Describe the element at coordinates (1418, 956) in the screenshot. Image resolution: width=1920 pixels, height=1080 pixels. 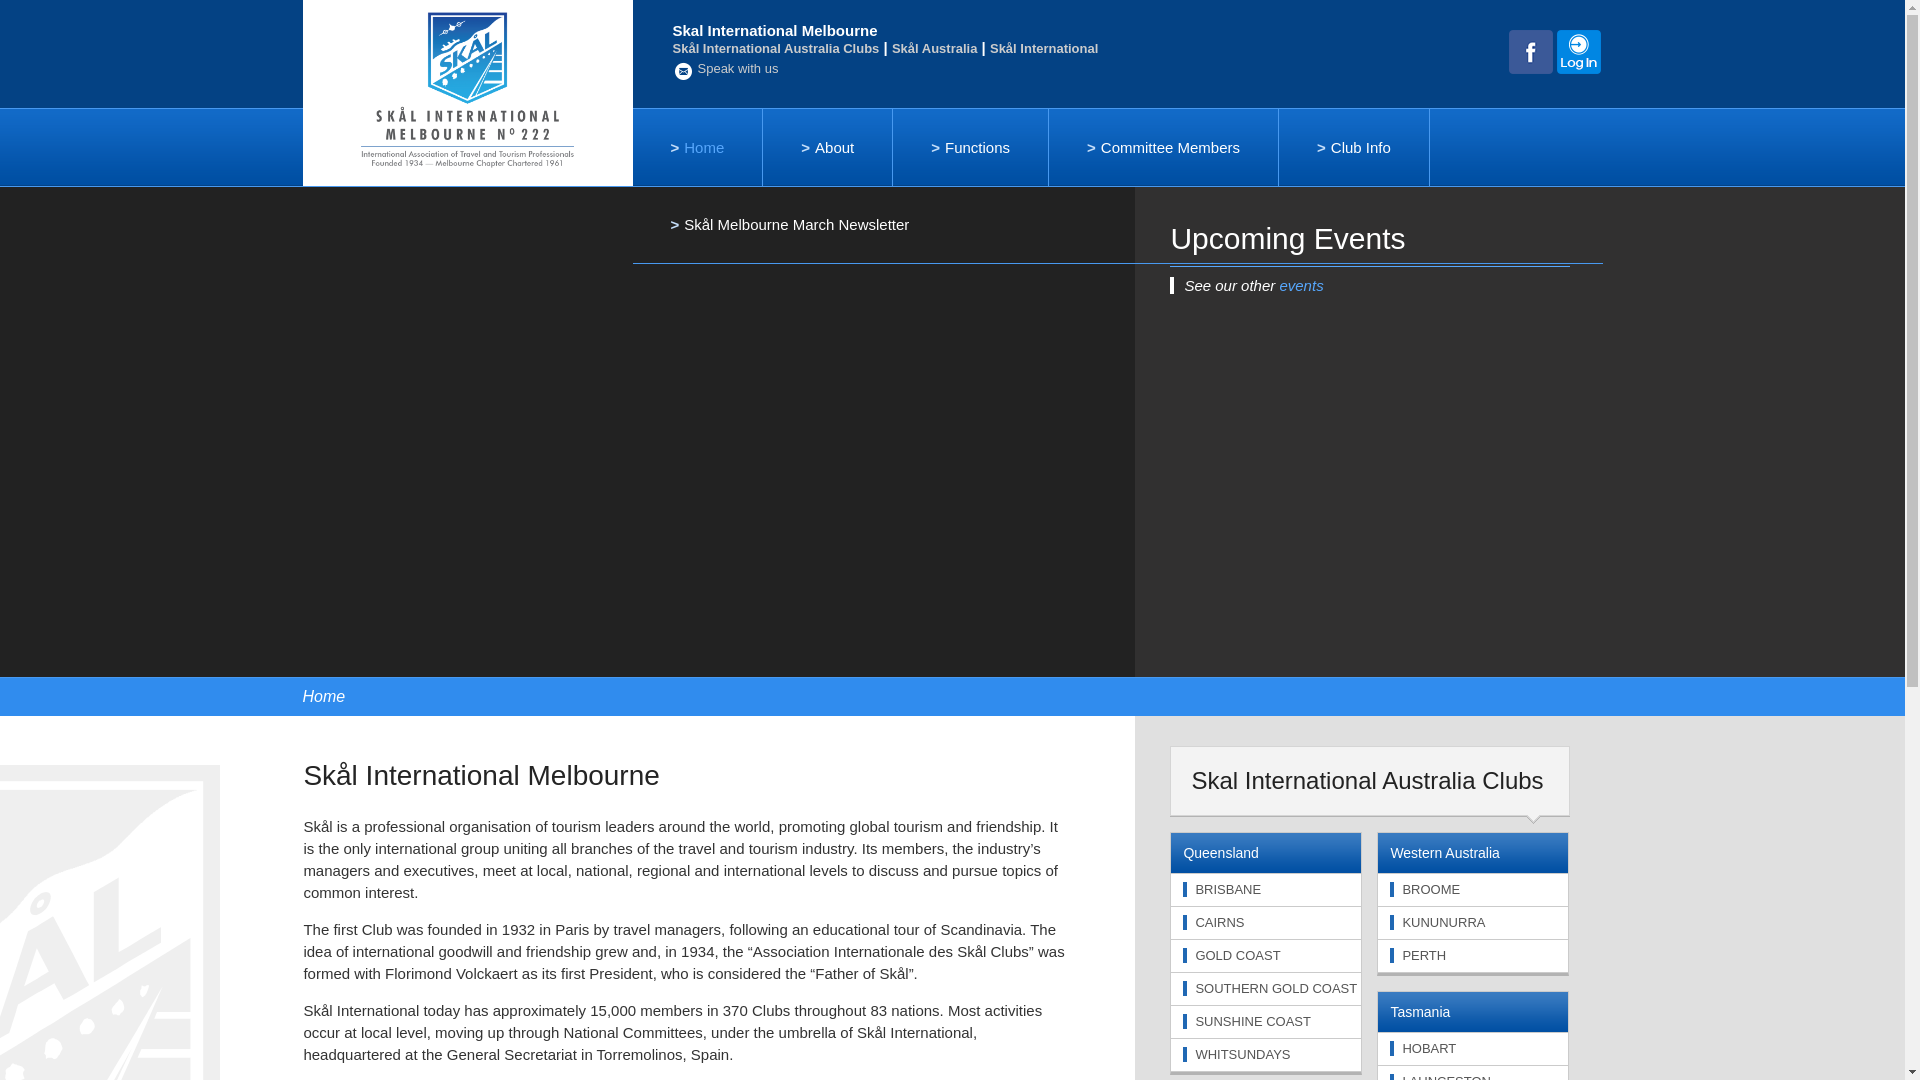
I see `PERTH` at that location.